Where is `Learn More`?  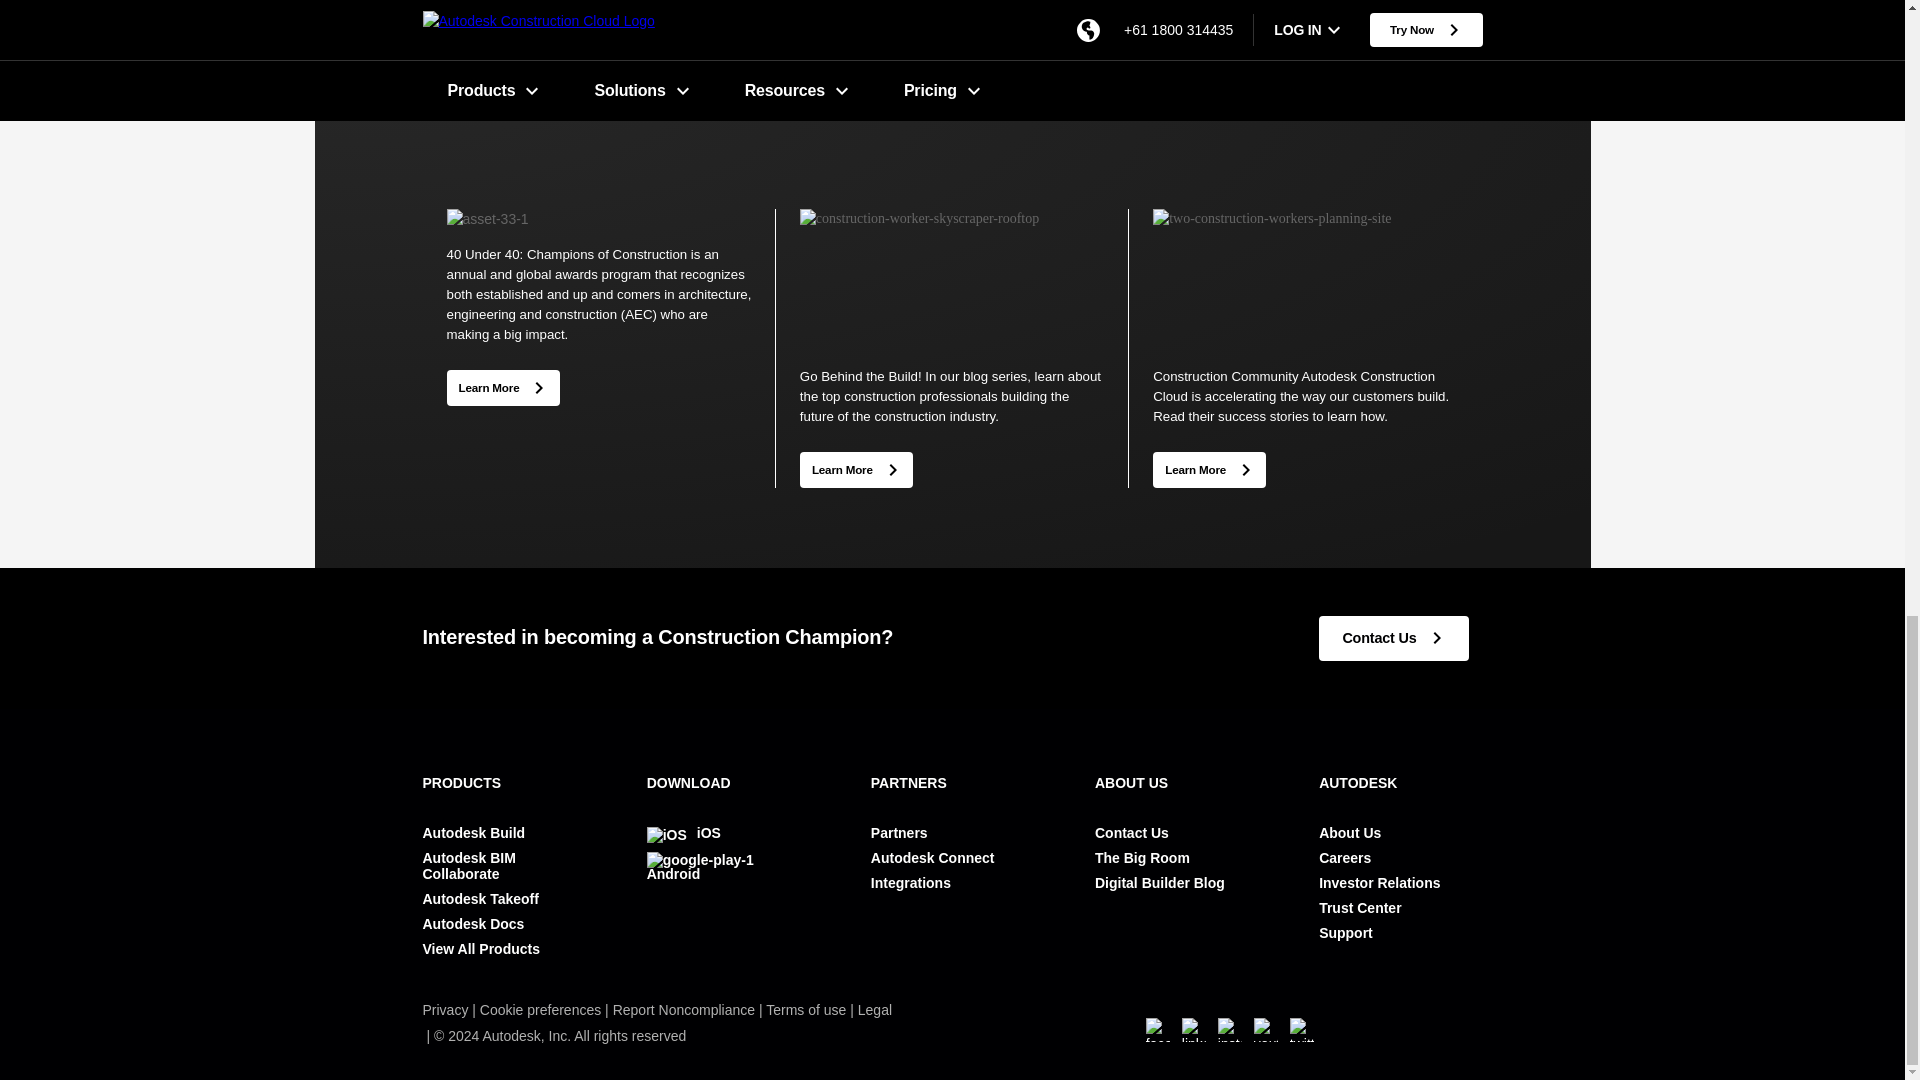
Learn More is located at coordinates (1209, 470).